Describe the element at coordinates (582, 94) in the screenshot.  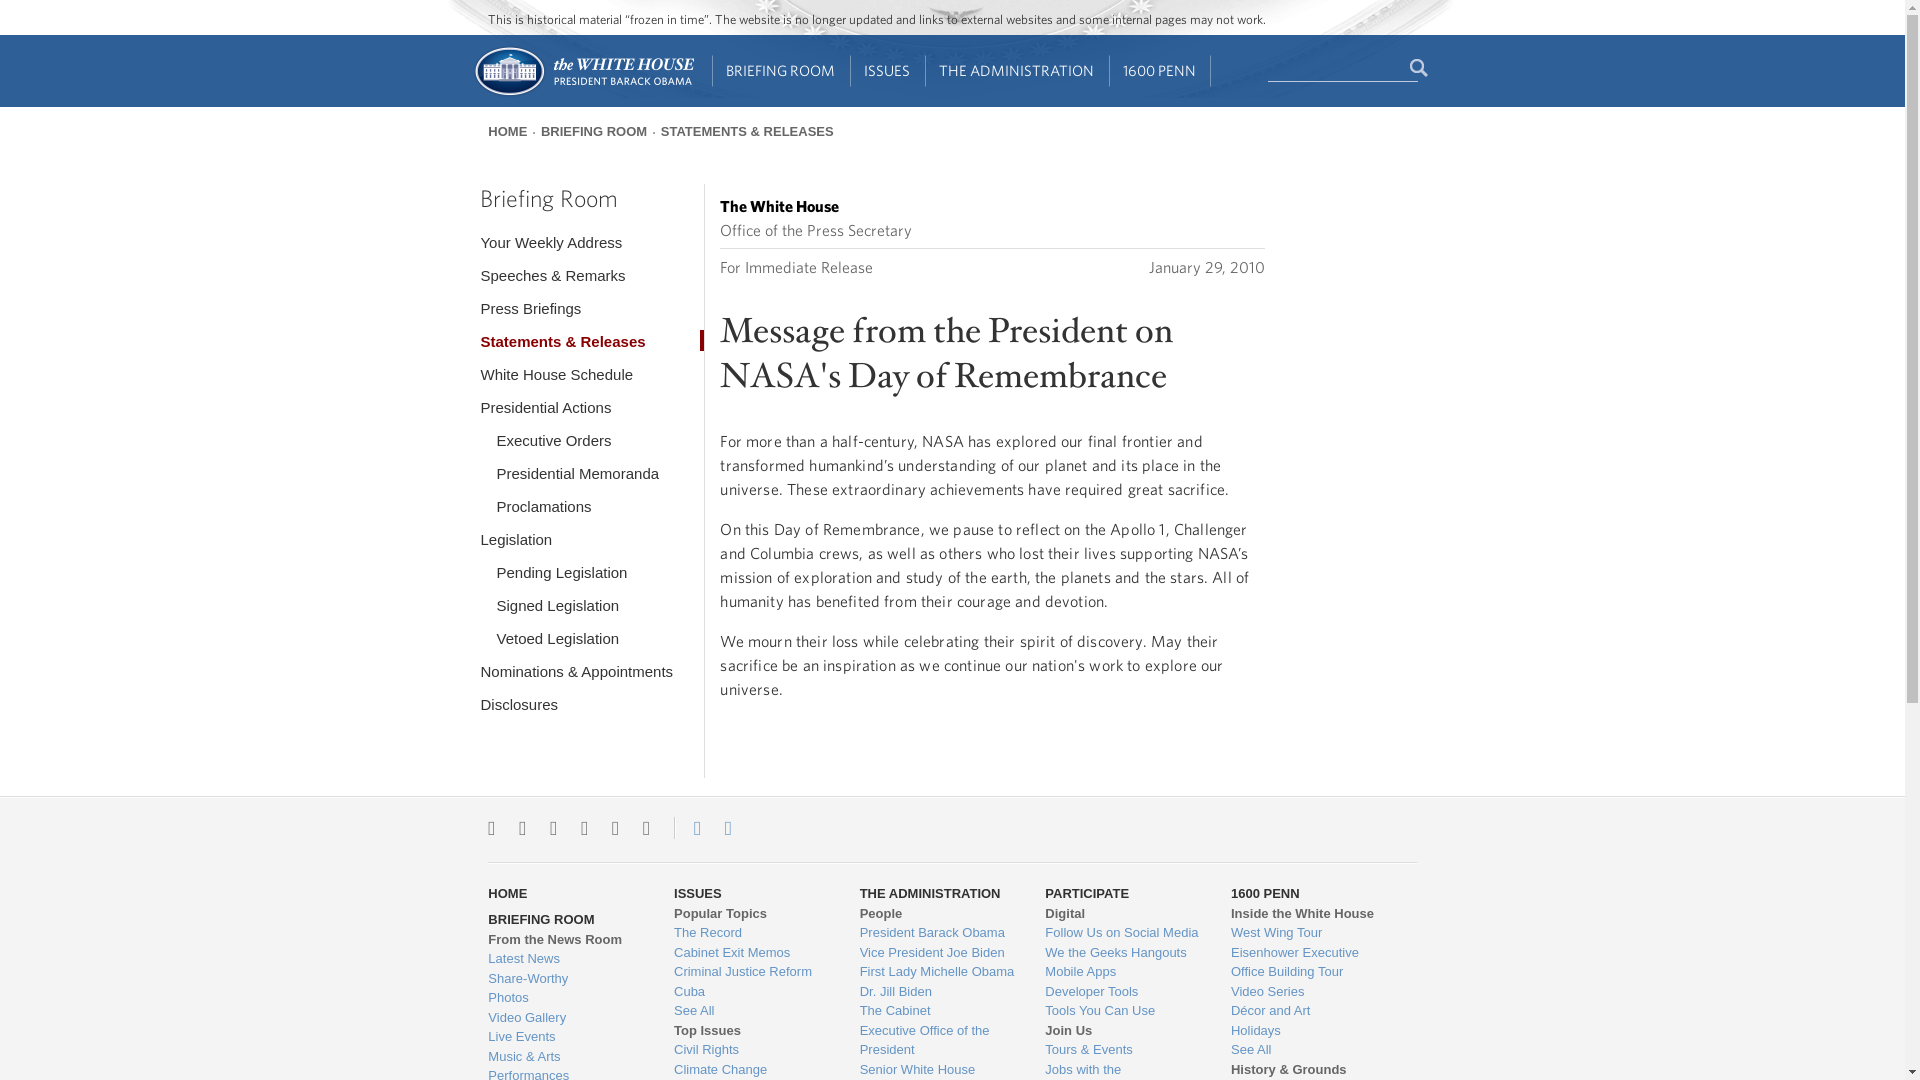
I see `Home` at that location.